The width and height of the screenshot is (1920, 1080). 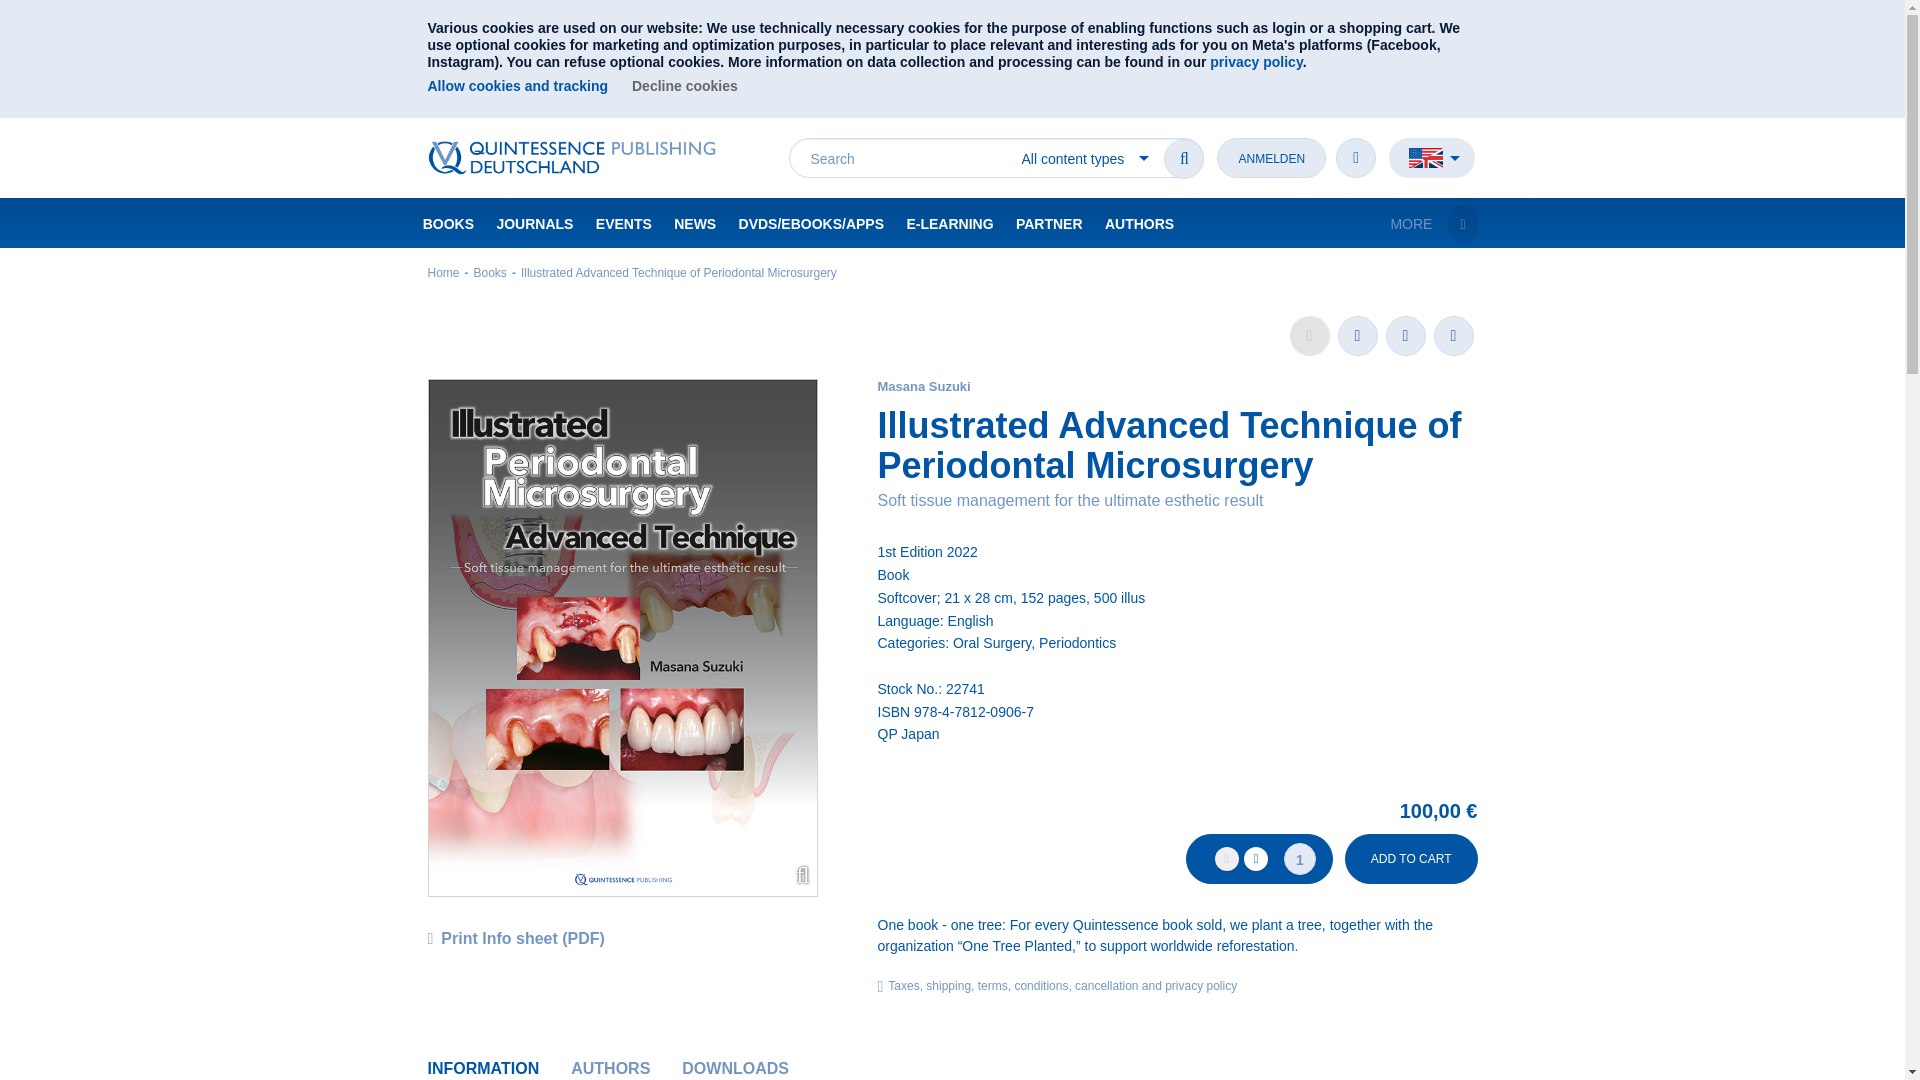 What do you see at coordinates (1358, 336) in the screenshot?
I see `Share on Facebook` at bounding box center [1358, 336].